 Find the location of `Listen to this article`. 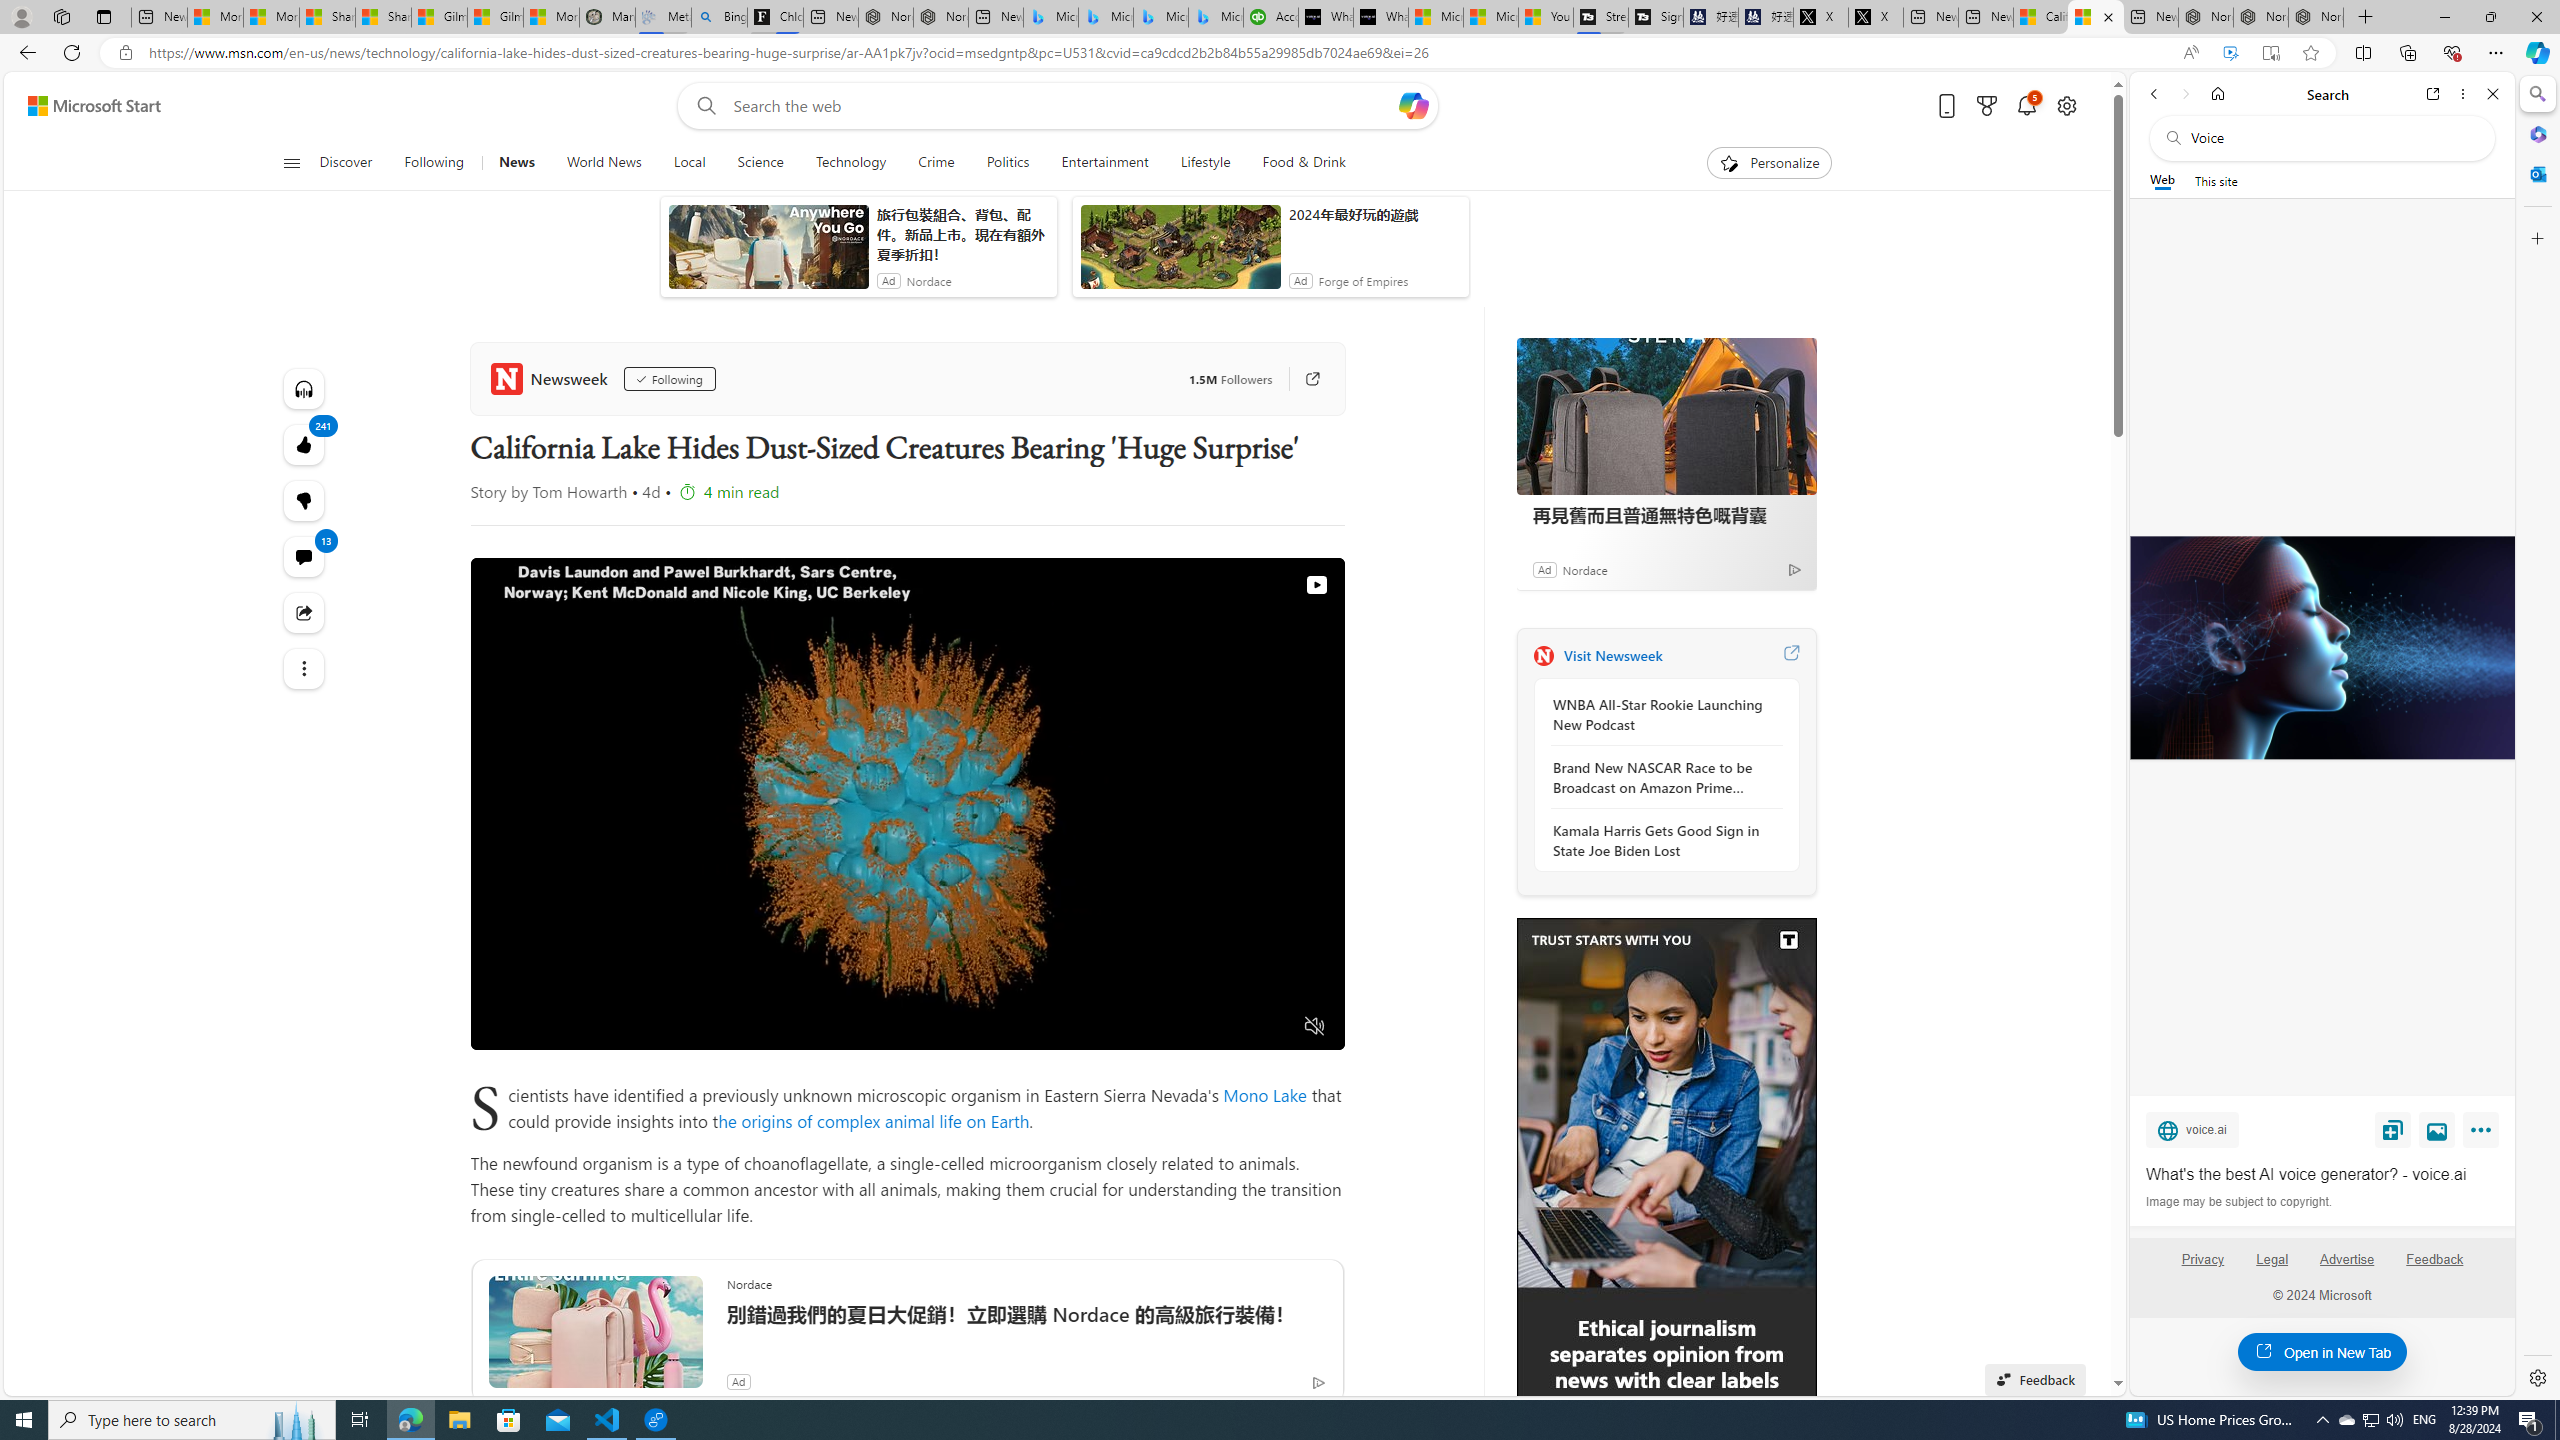

Listen to this article is located at coordinates (304, 389).